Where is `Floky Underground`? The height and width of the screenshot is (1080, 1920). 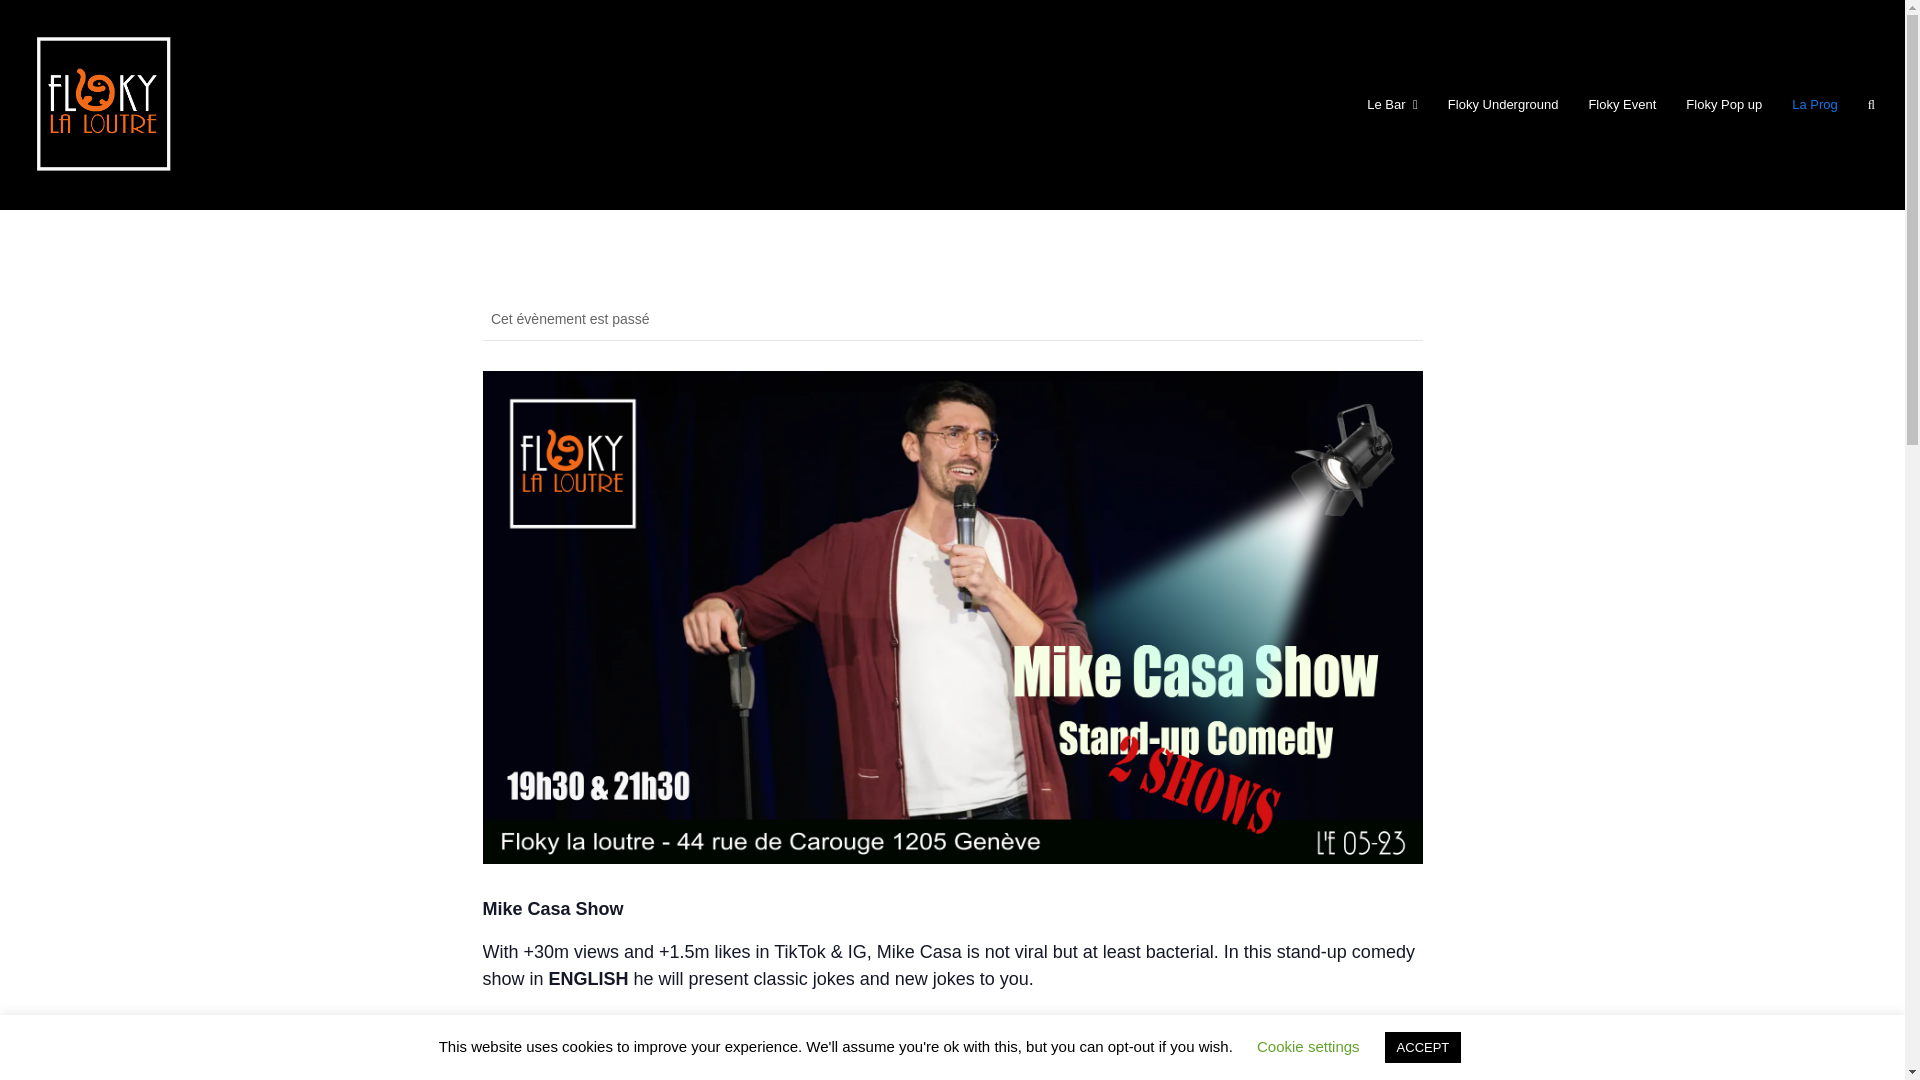 Floky Underground is located at coordinates (1503, 104).